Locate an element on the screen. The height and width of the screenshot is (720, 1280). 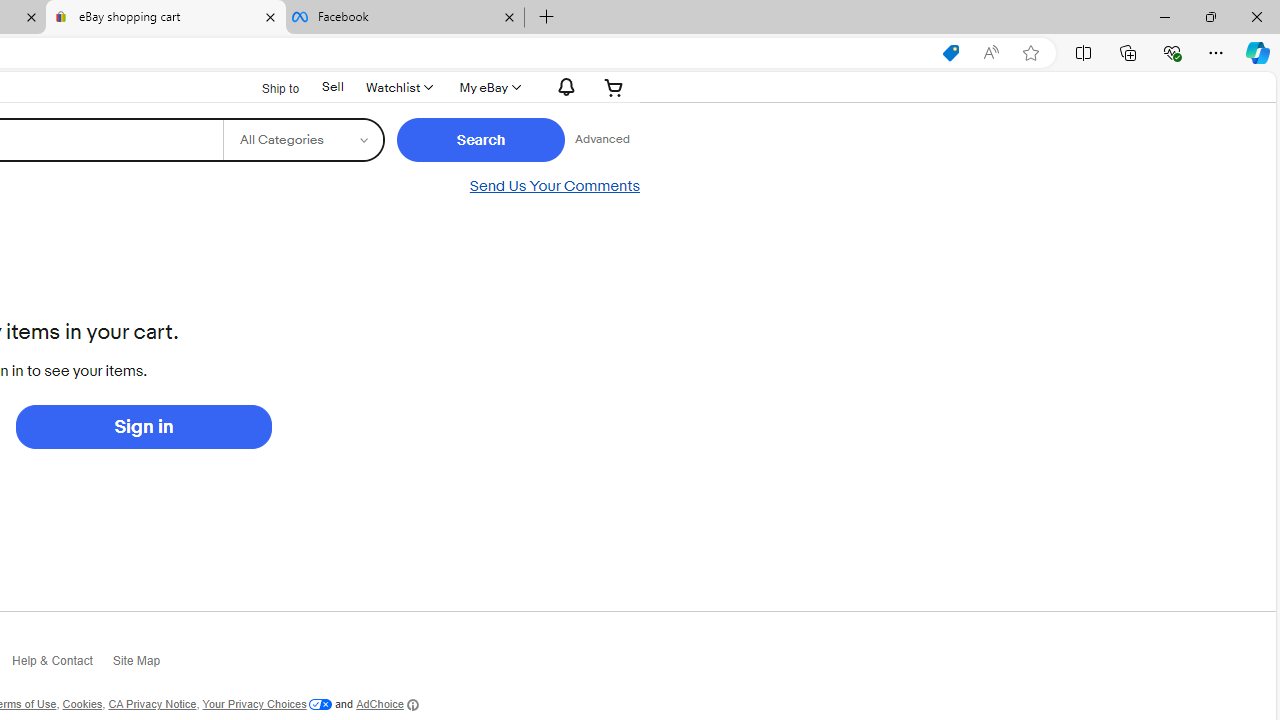
Cookies is located at coordinates (82, 704).